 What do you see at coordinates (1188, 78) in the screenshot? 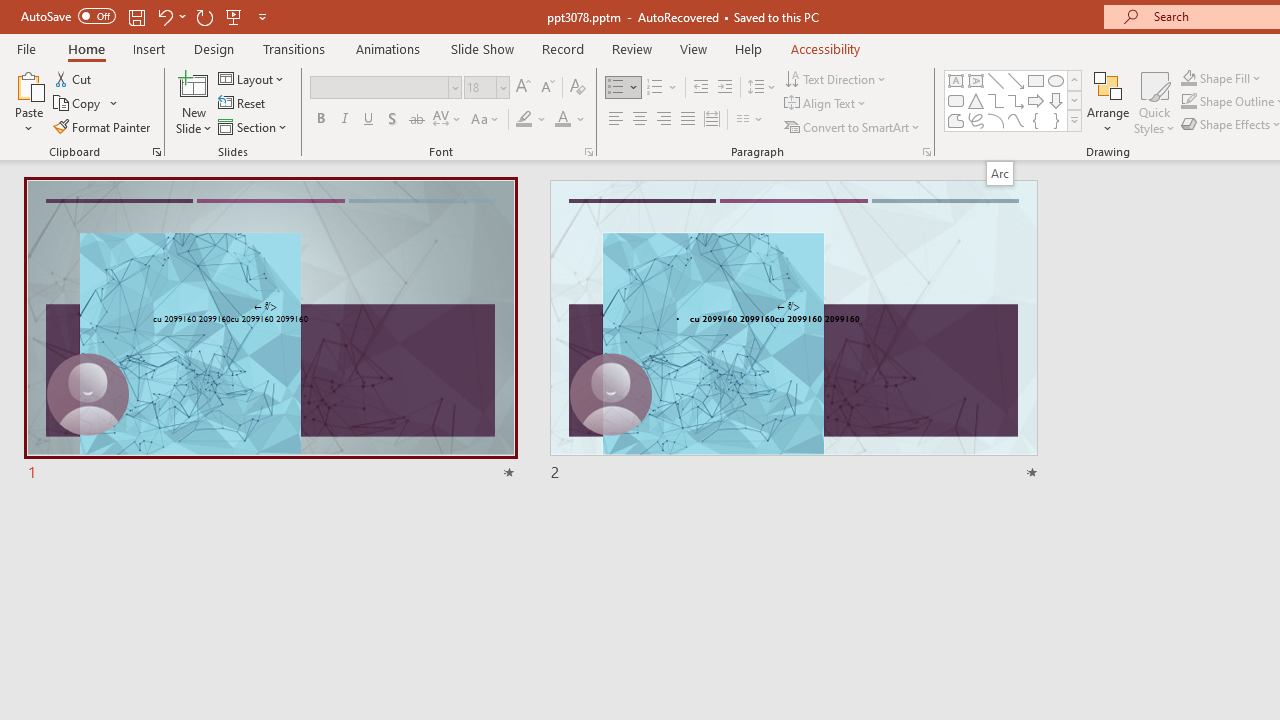
I see `Shape Fill Dark Green, Accent 2` at bounding box center [1188, 78].